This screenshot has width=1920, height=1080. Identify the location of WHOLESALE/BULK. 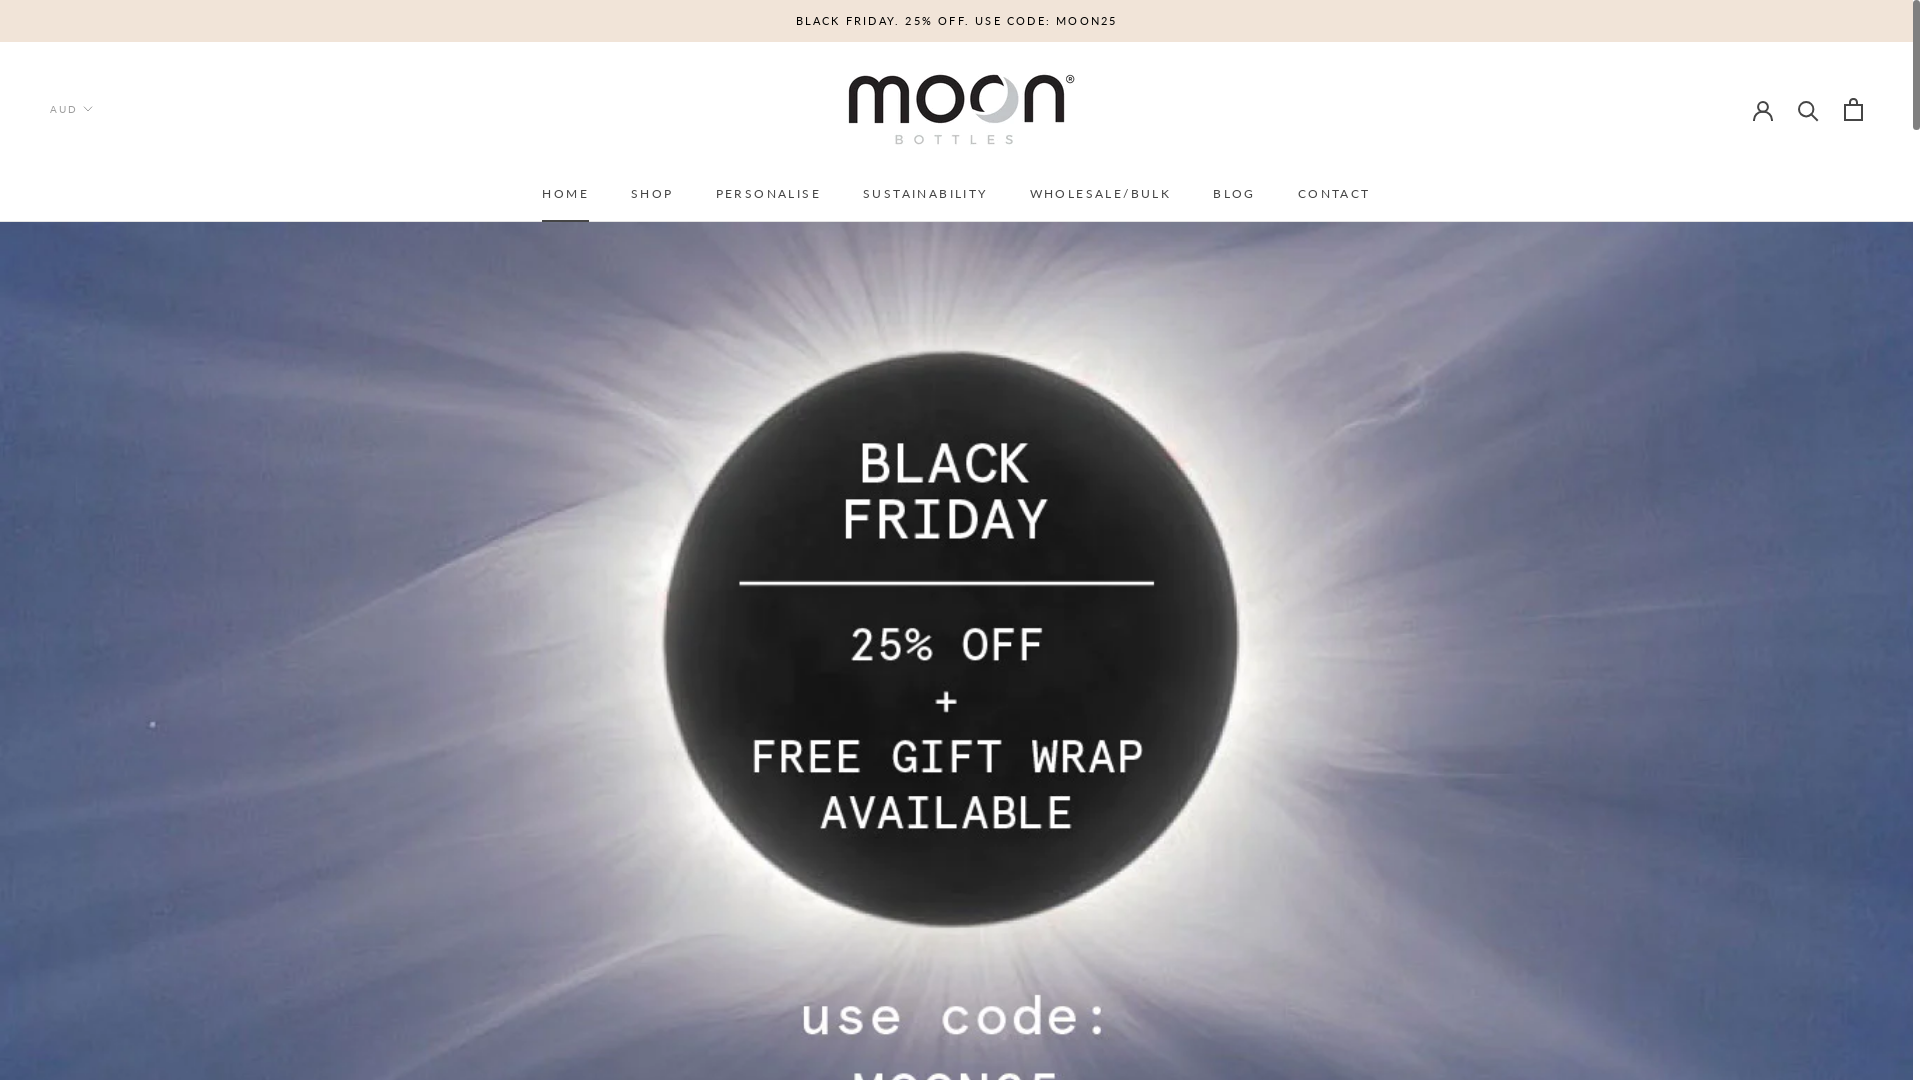
(1101, 194).